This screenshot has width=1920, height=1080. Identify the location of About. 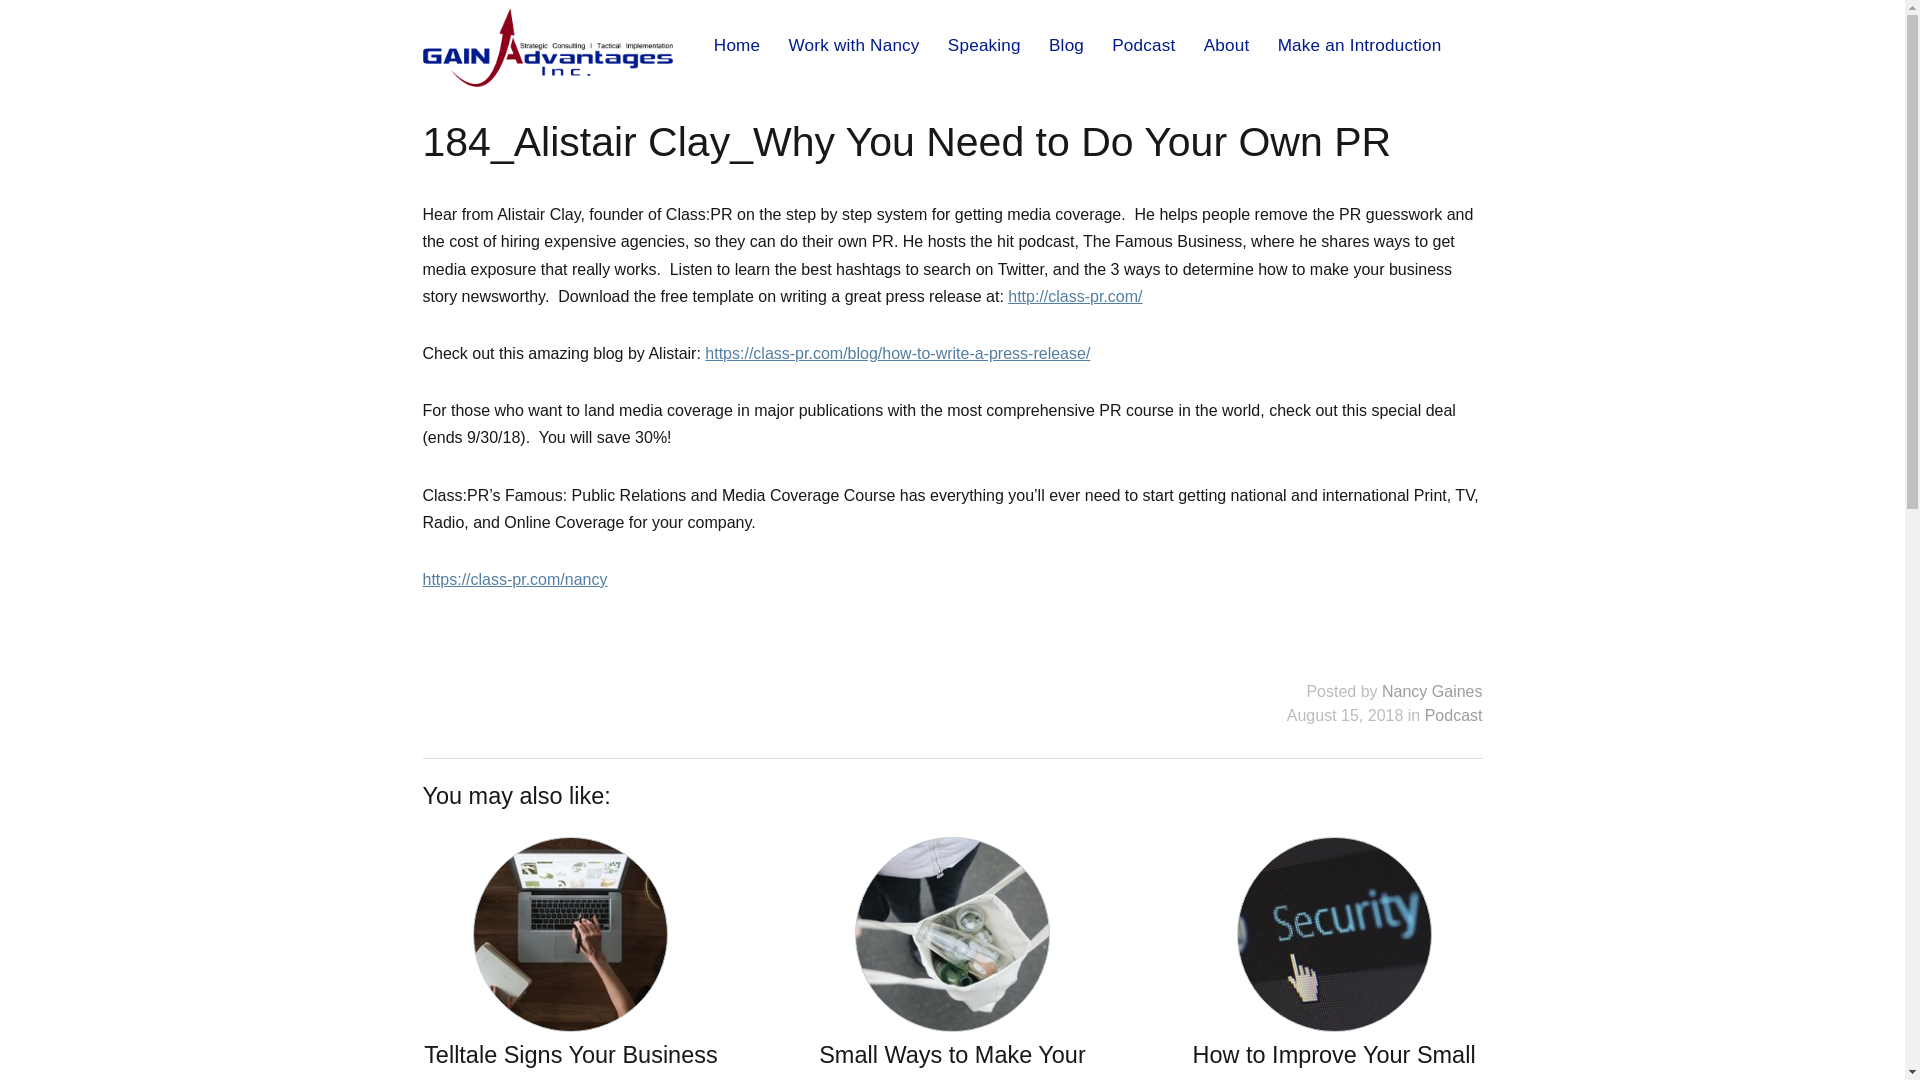
(1226, 44).